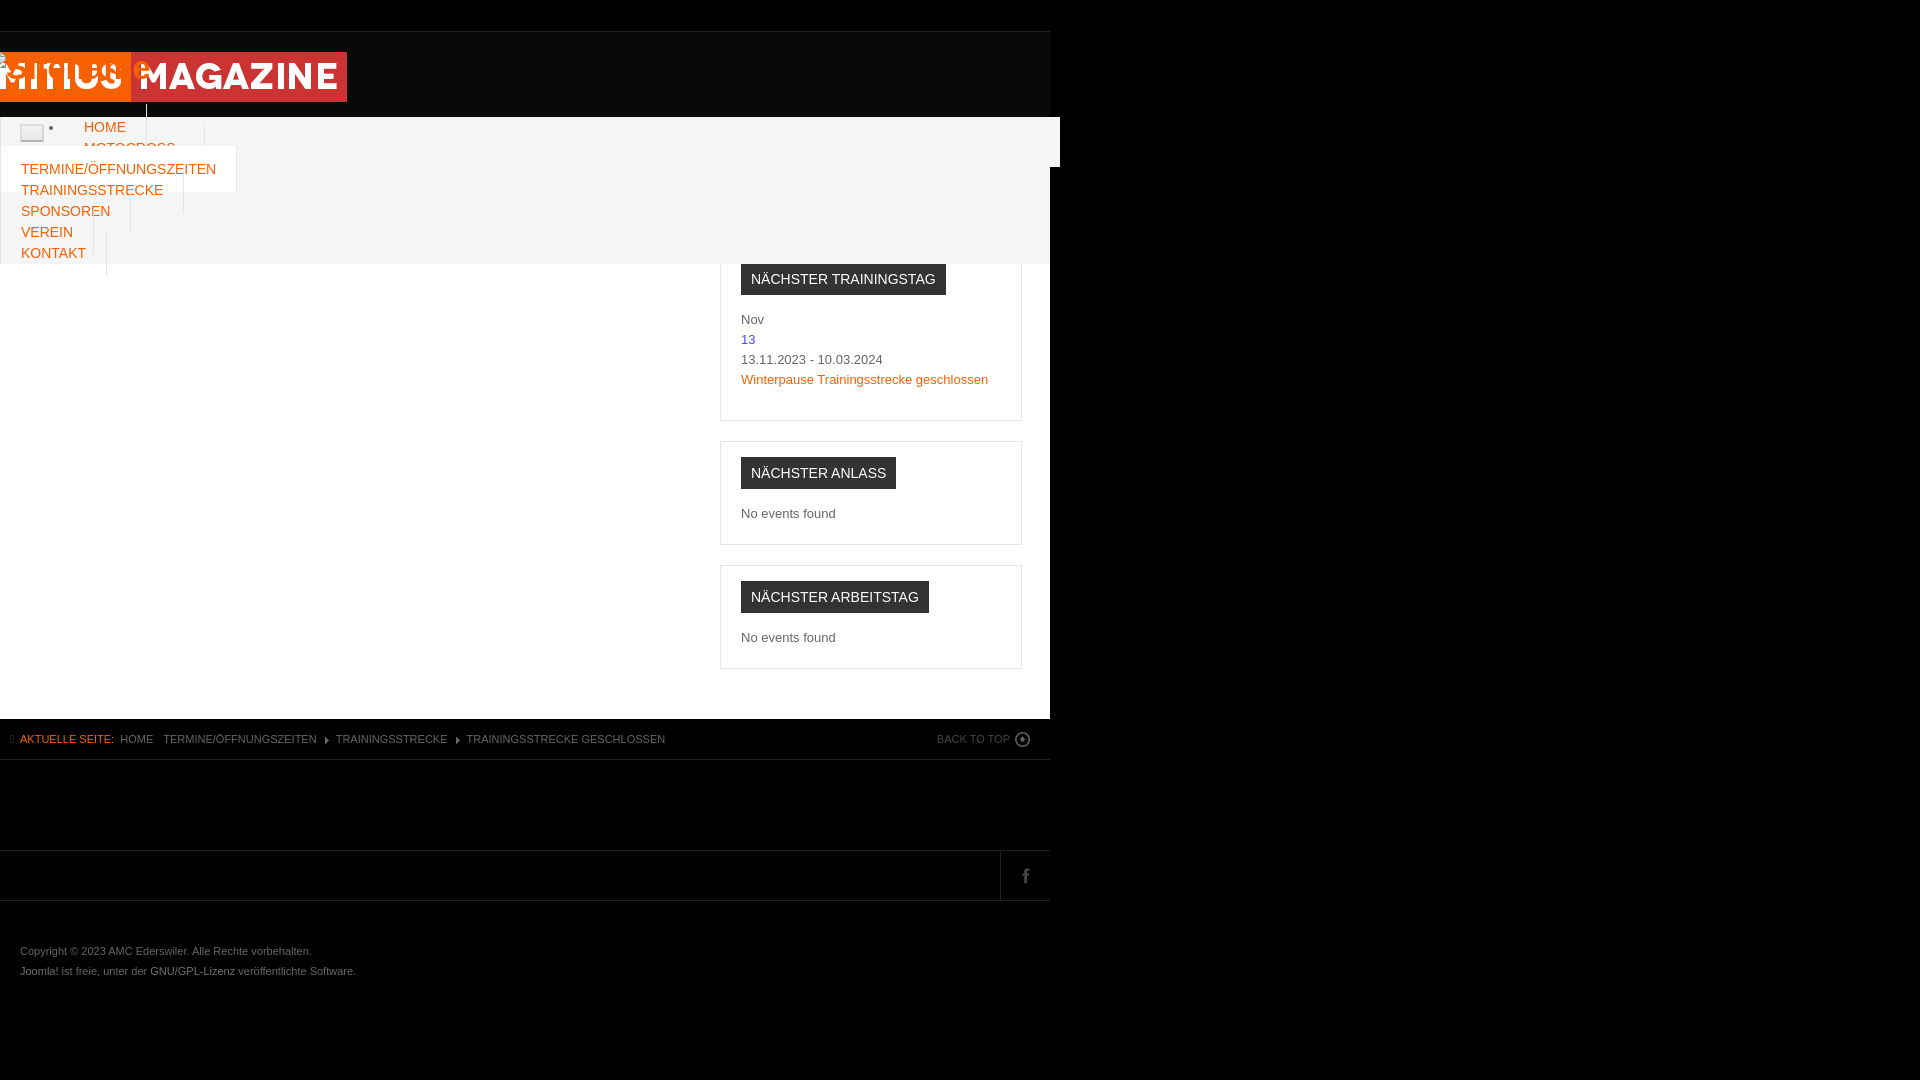 This screenshot has width=1920, height=1080. I want to click on GNU/GPL-Lizenz, so click(192, 971).